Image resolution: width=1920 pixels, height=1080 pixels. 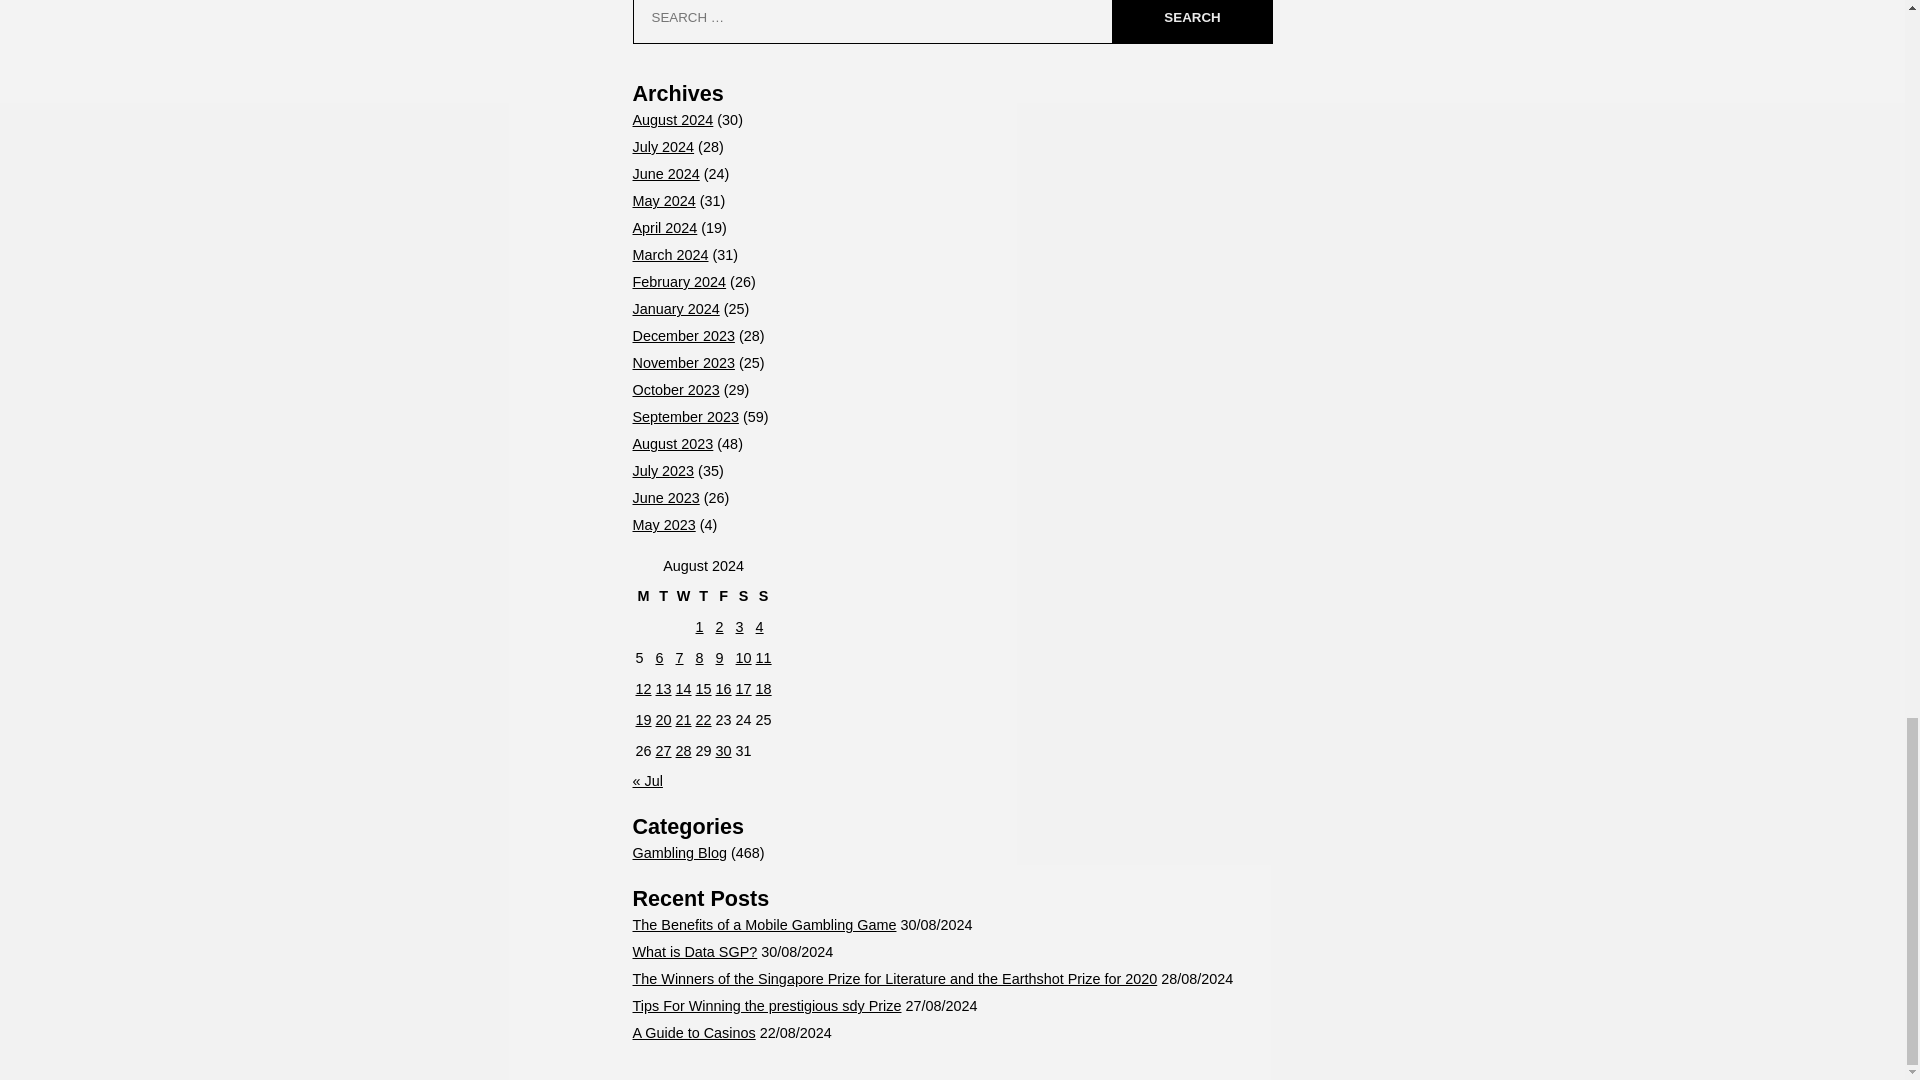 I want to click on May 2024, so click(x=663, y=201).